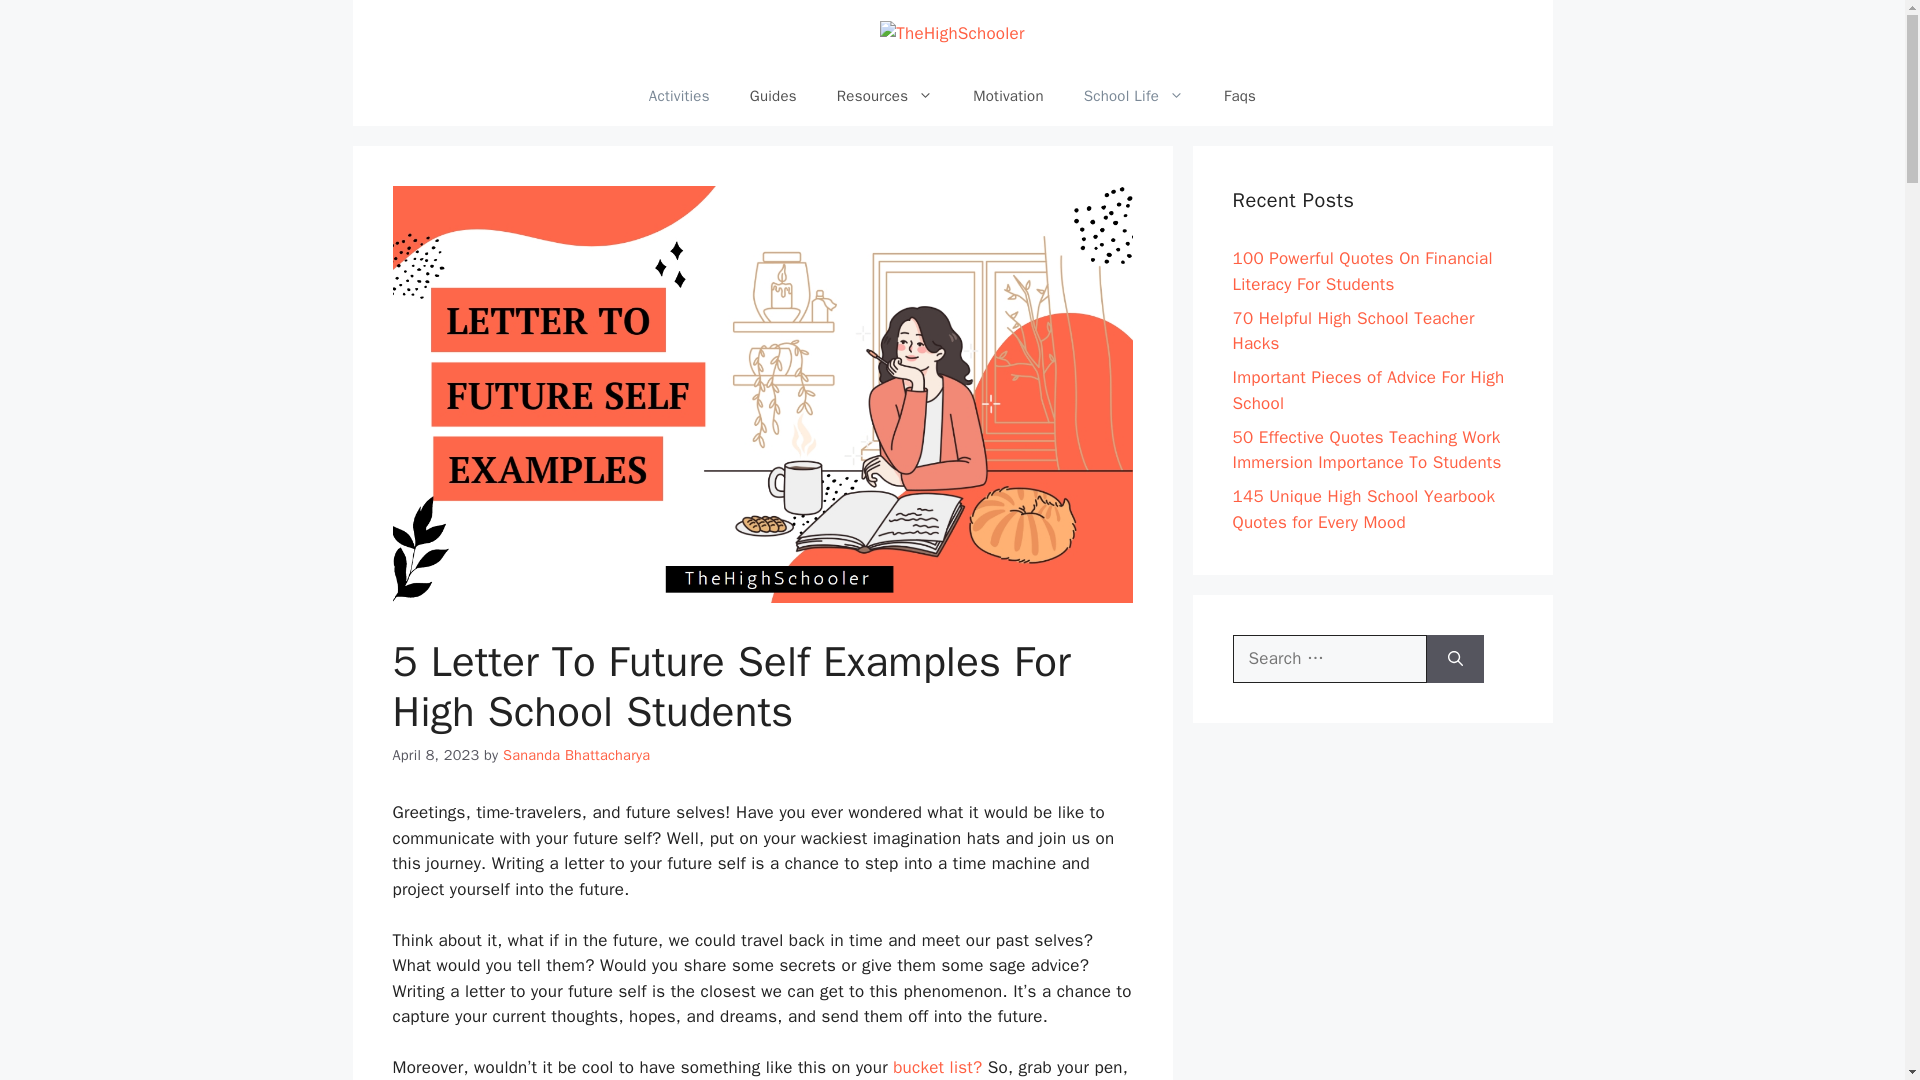 The height and width of the screenshot is (1080, 1920). What do you see at coordinates (1362, 271) in the screenshot?
I see `100 Powerful Quotes On Financial Literacy For Students` at bounding box center [1362, 271].